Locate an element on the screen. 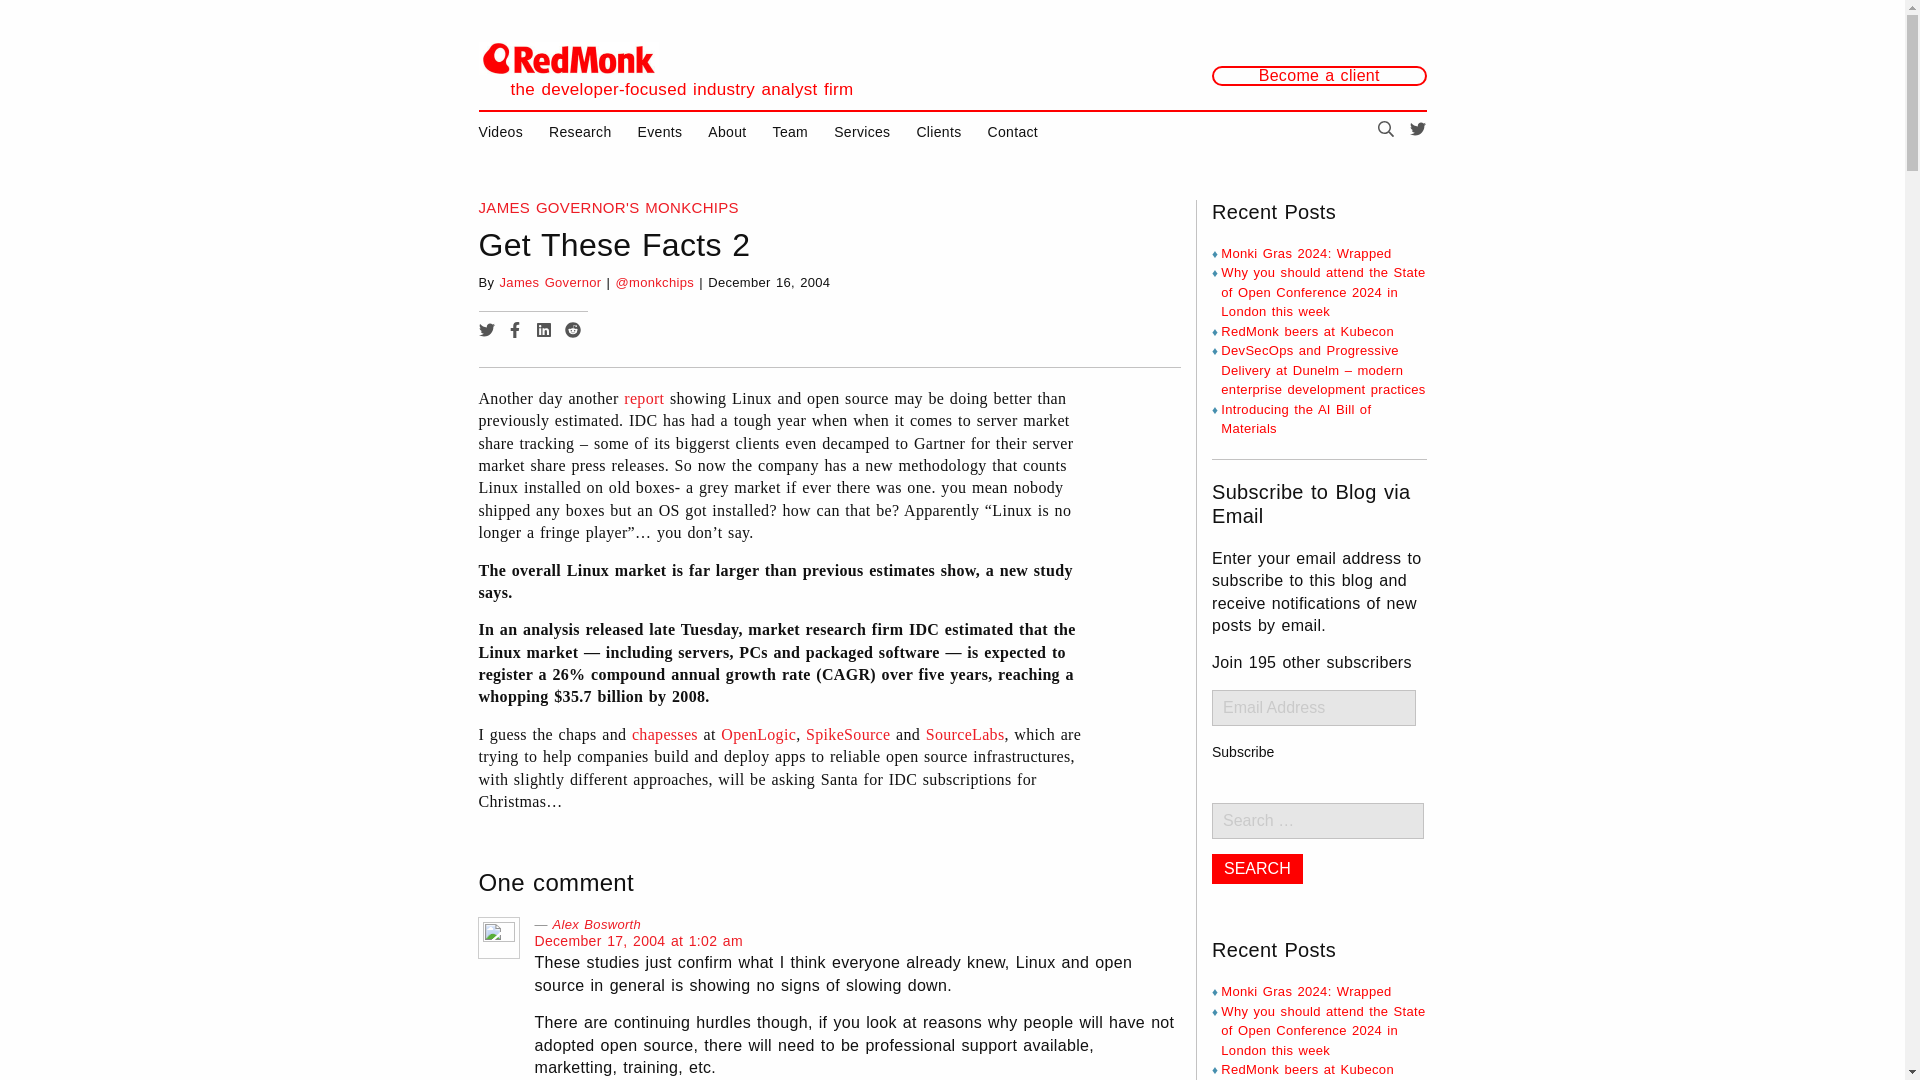 This screenshot has width=1920, height=1080. Videos is located at coordinates (500, 132).